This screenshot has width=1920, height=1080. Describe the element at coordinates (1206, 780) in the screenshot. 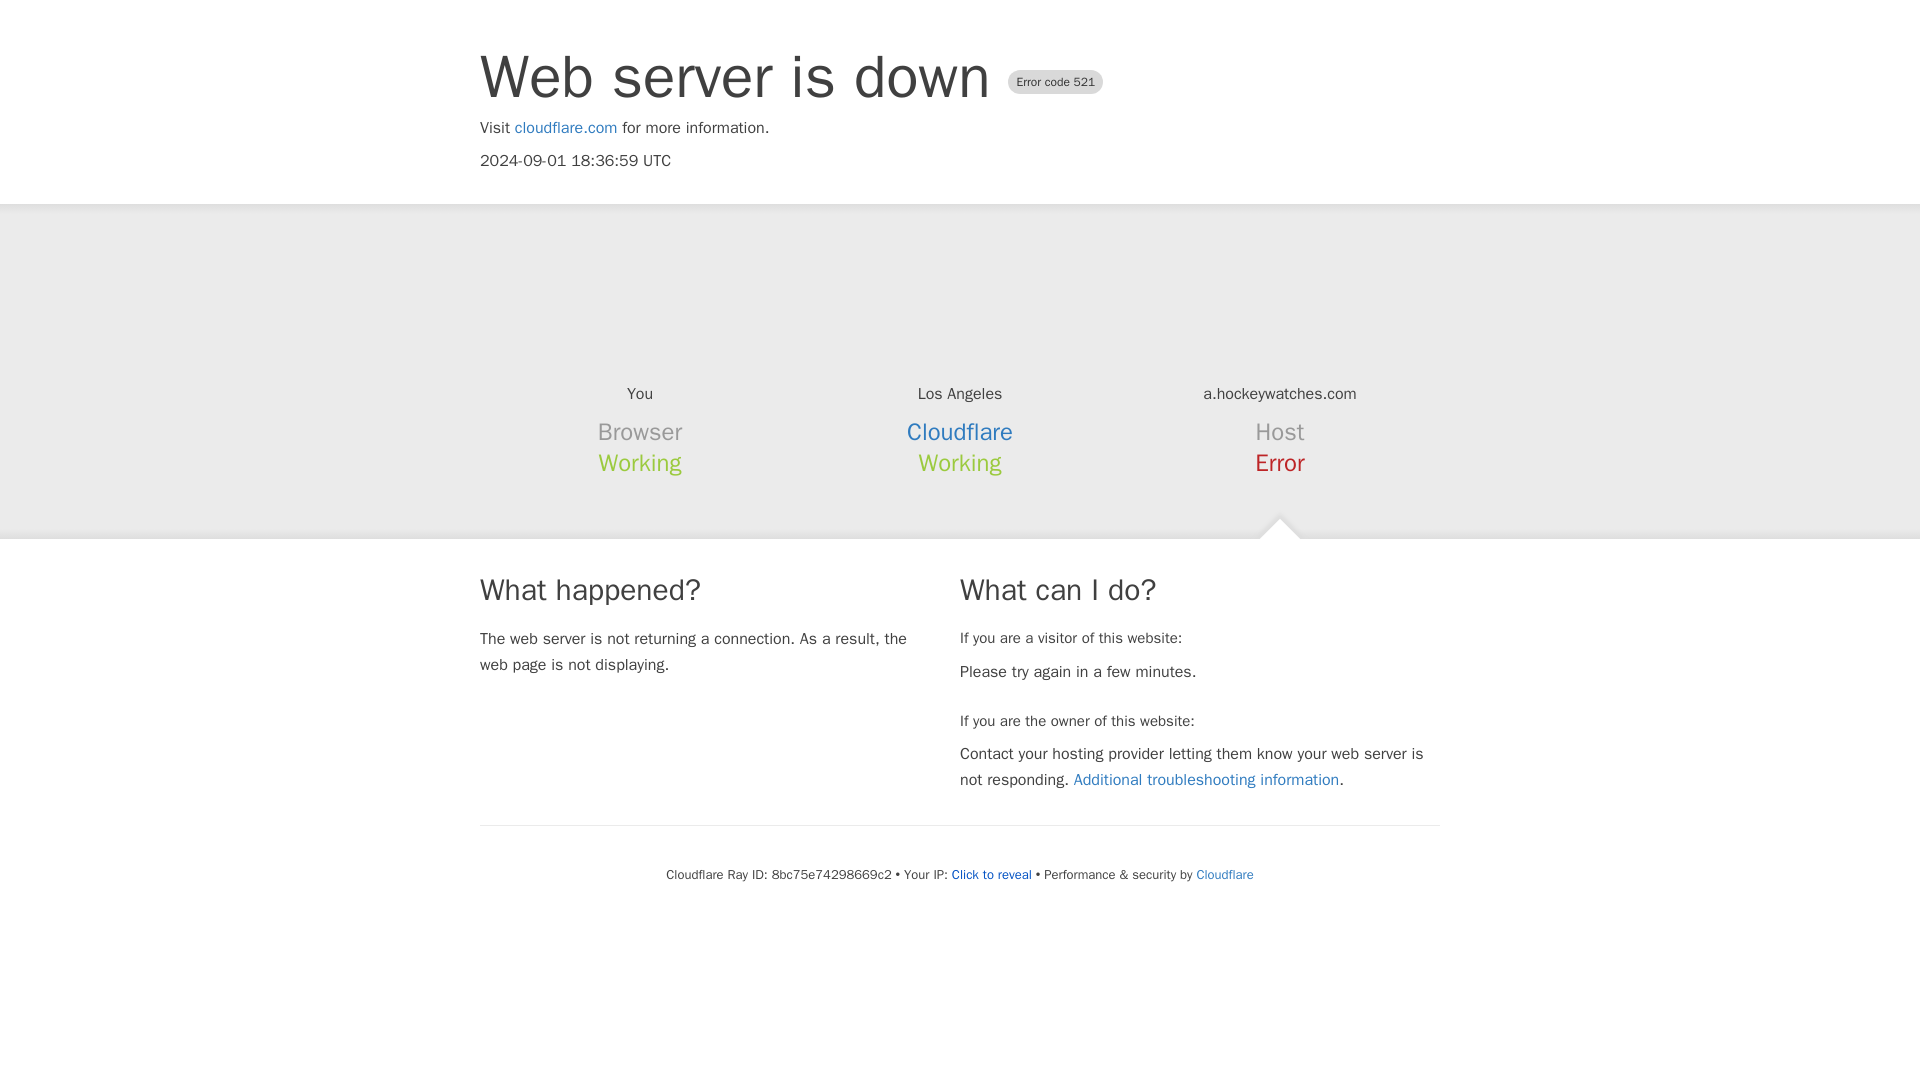

I see `Additional troubleshooting information` at that location.